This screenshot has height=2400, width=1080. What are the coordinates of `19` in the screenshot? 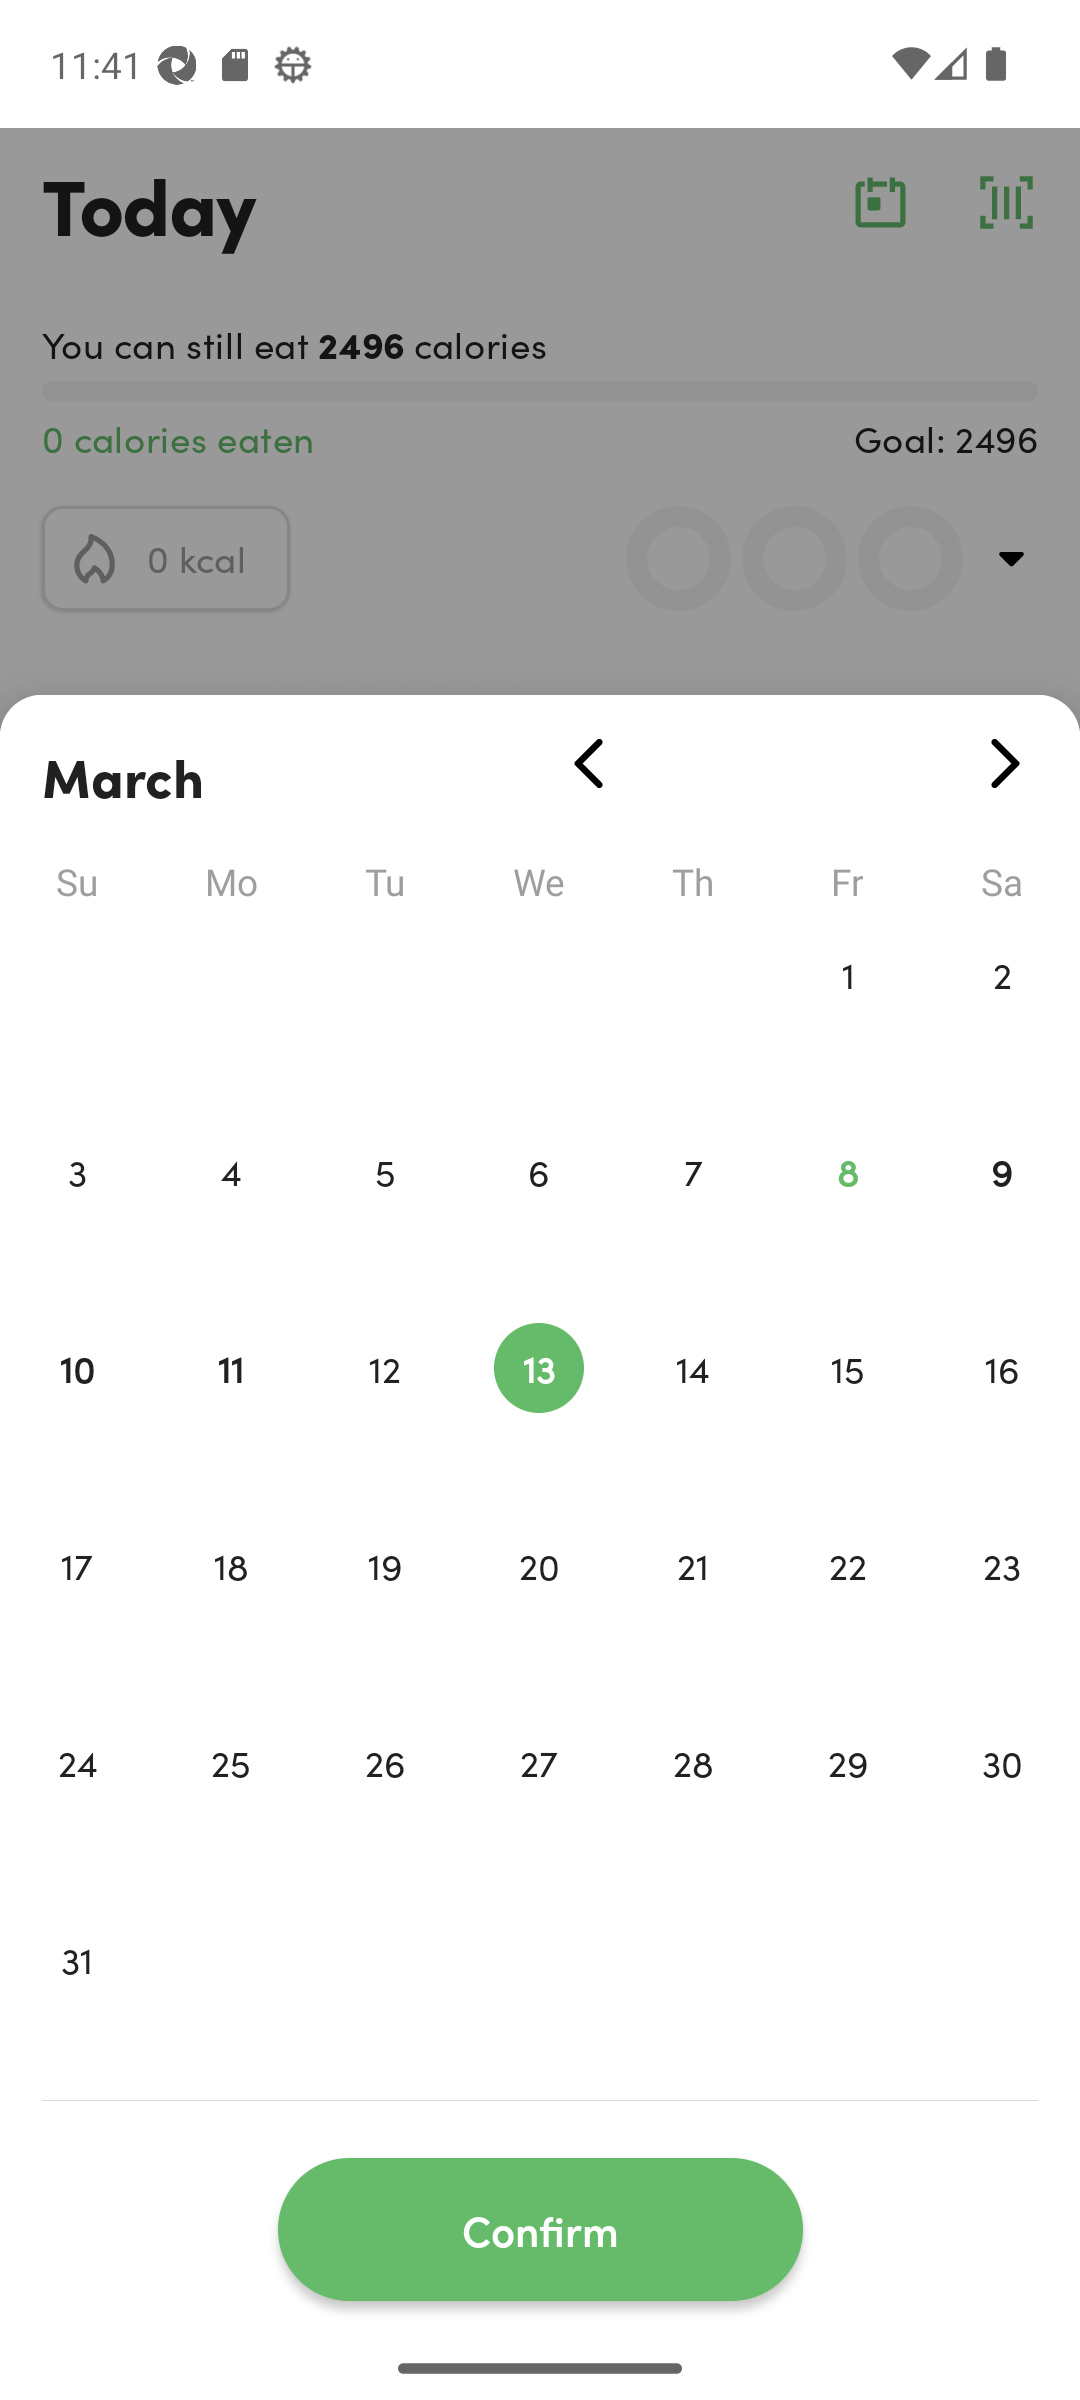 It's located at (384, 1608).